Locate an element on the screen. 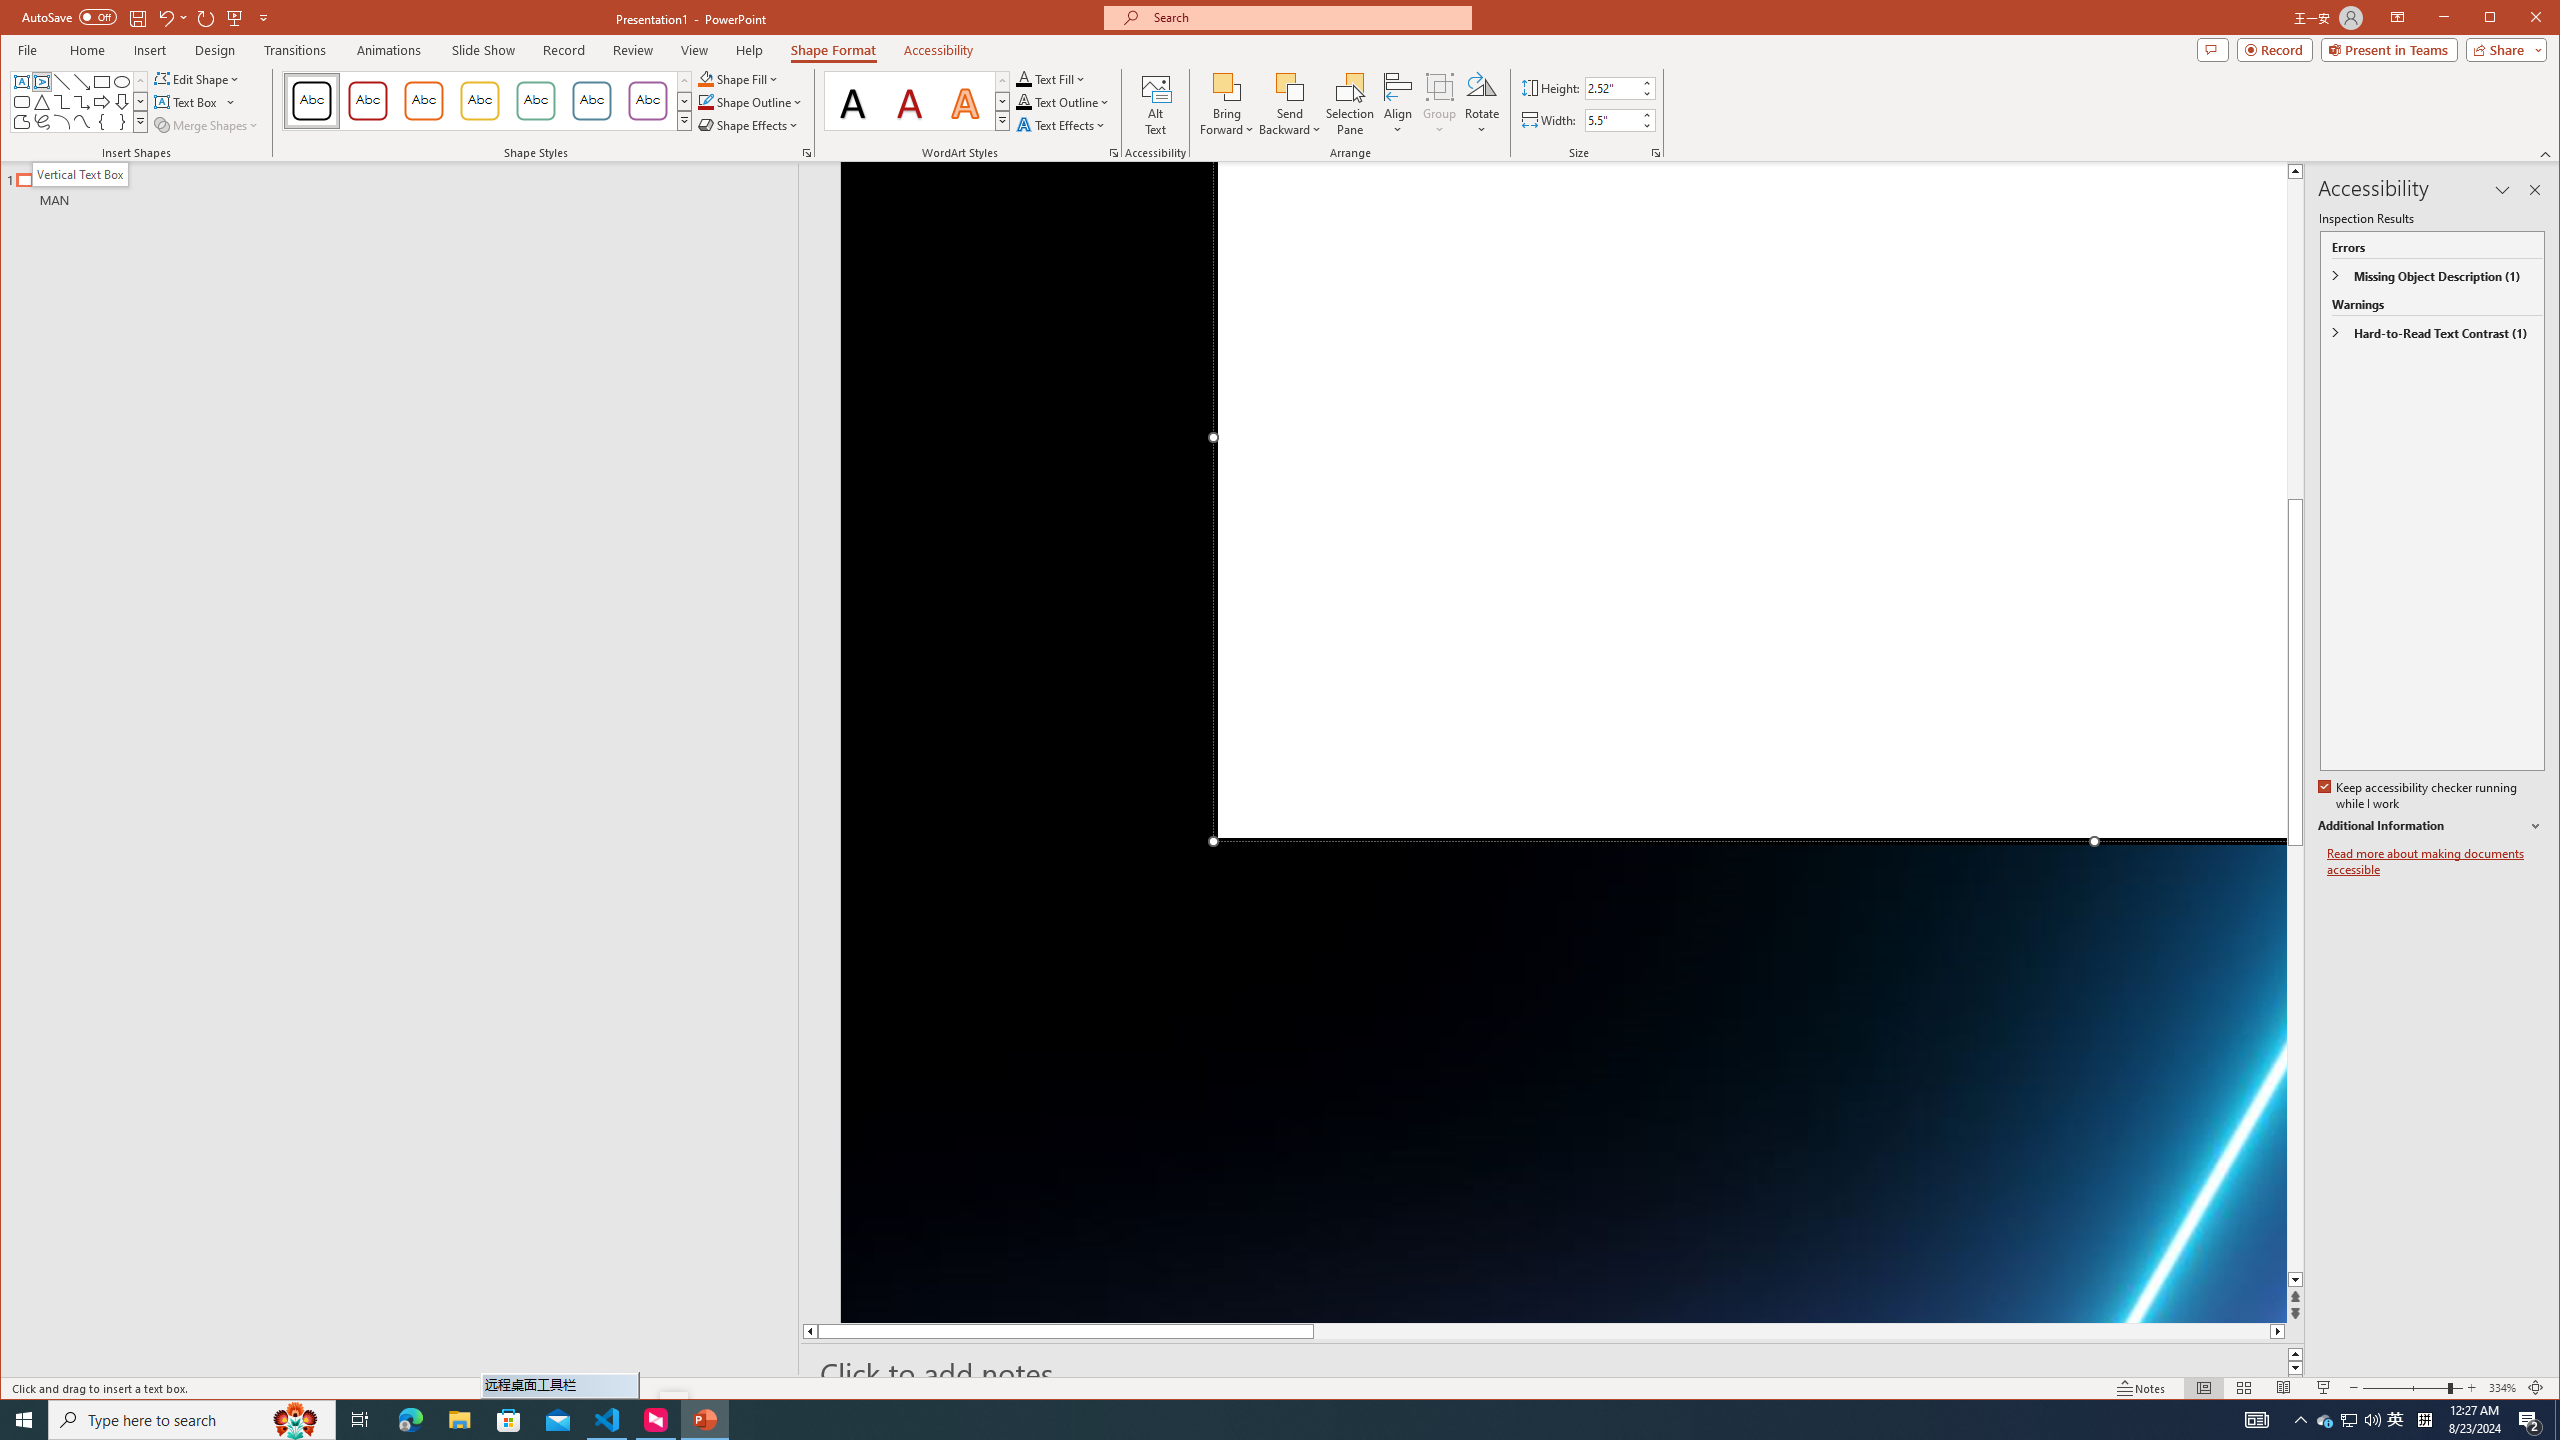  AutomationID: TextStylesGallery is located at coordinates (917, 100).